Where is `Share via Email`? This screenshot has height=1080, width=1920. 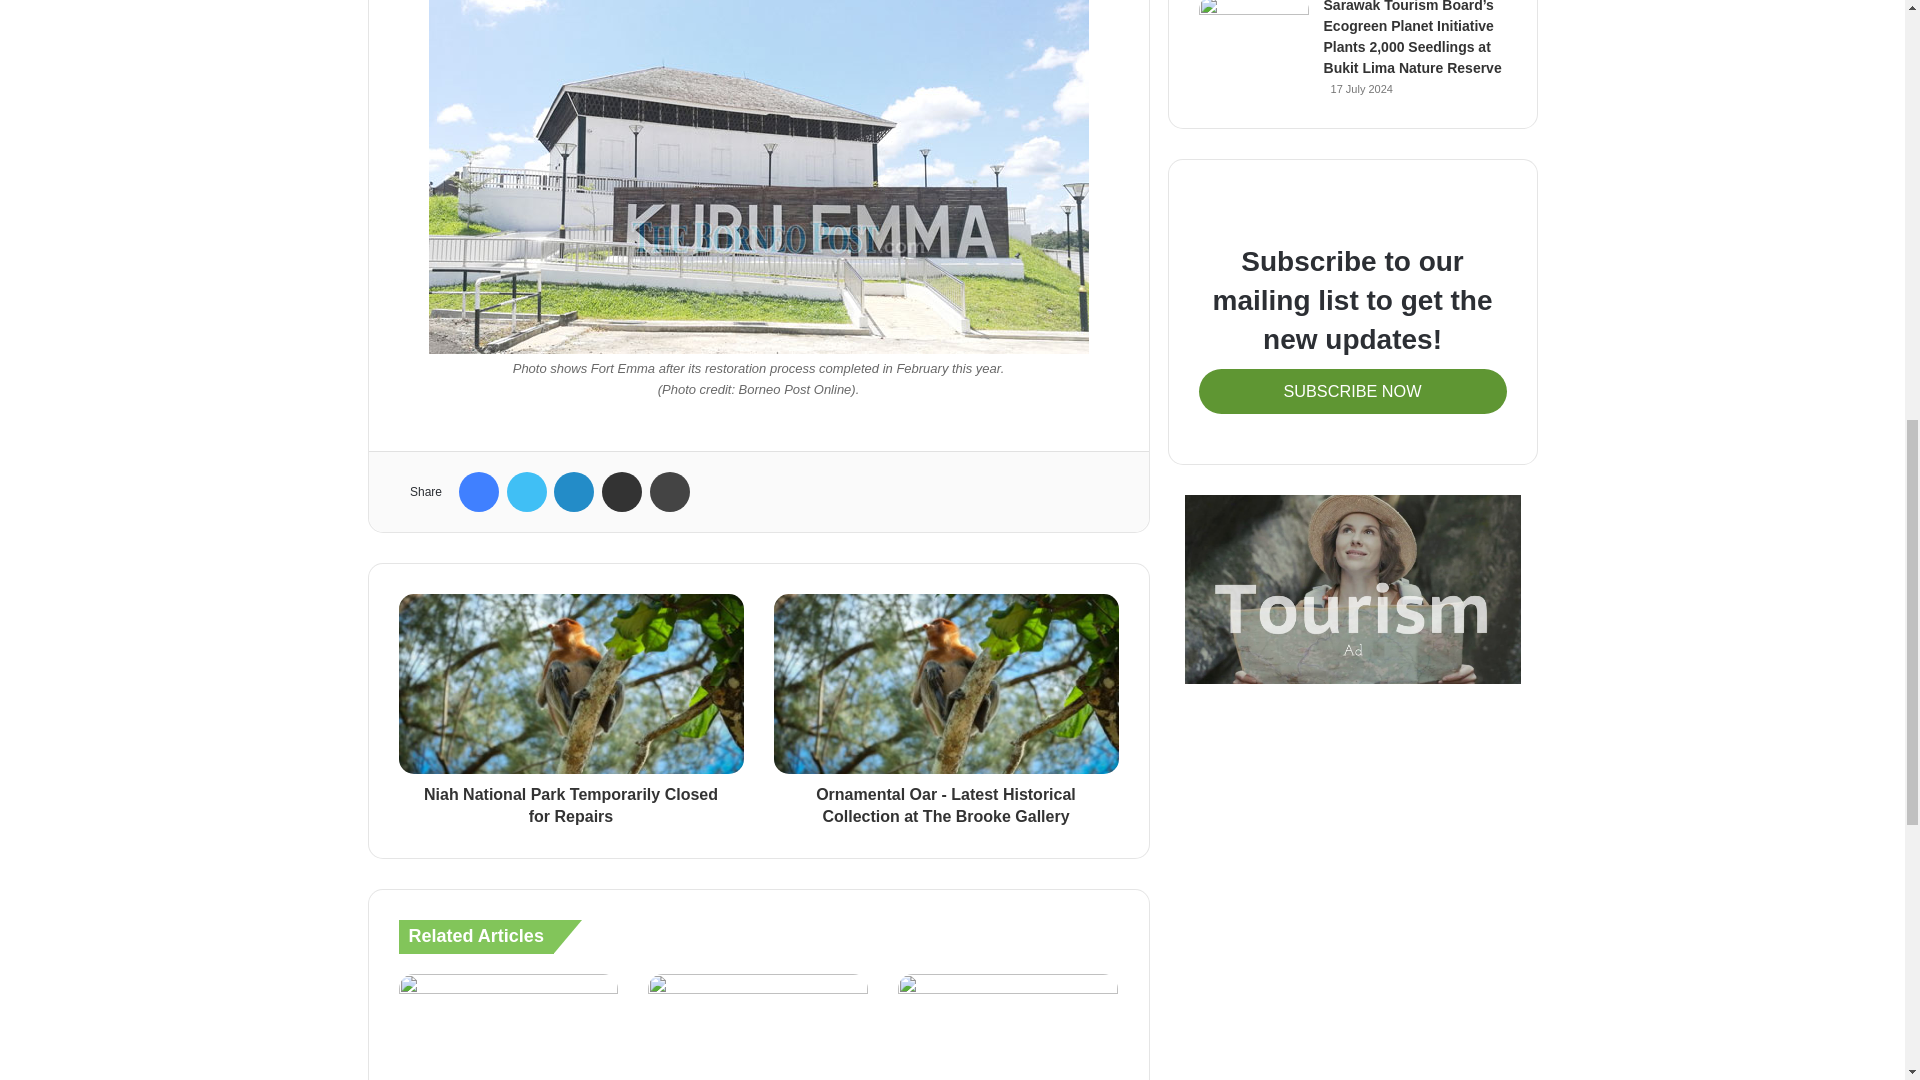
Share via Email is located at coordinates (622, 491).